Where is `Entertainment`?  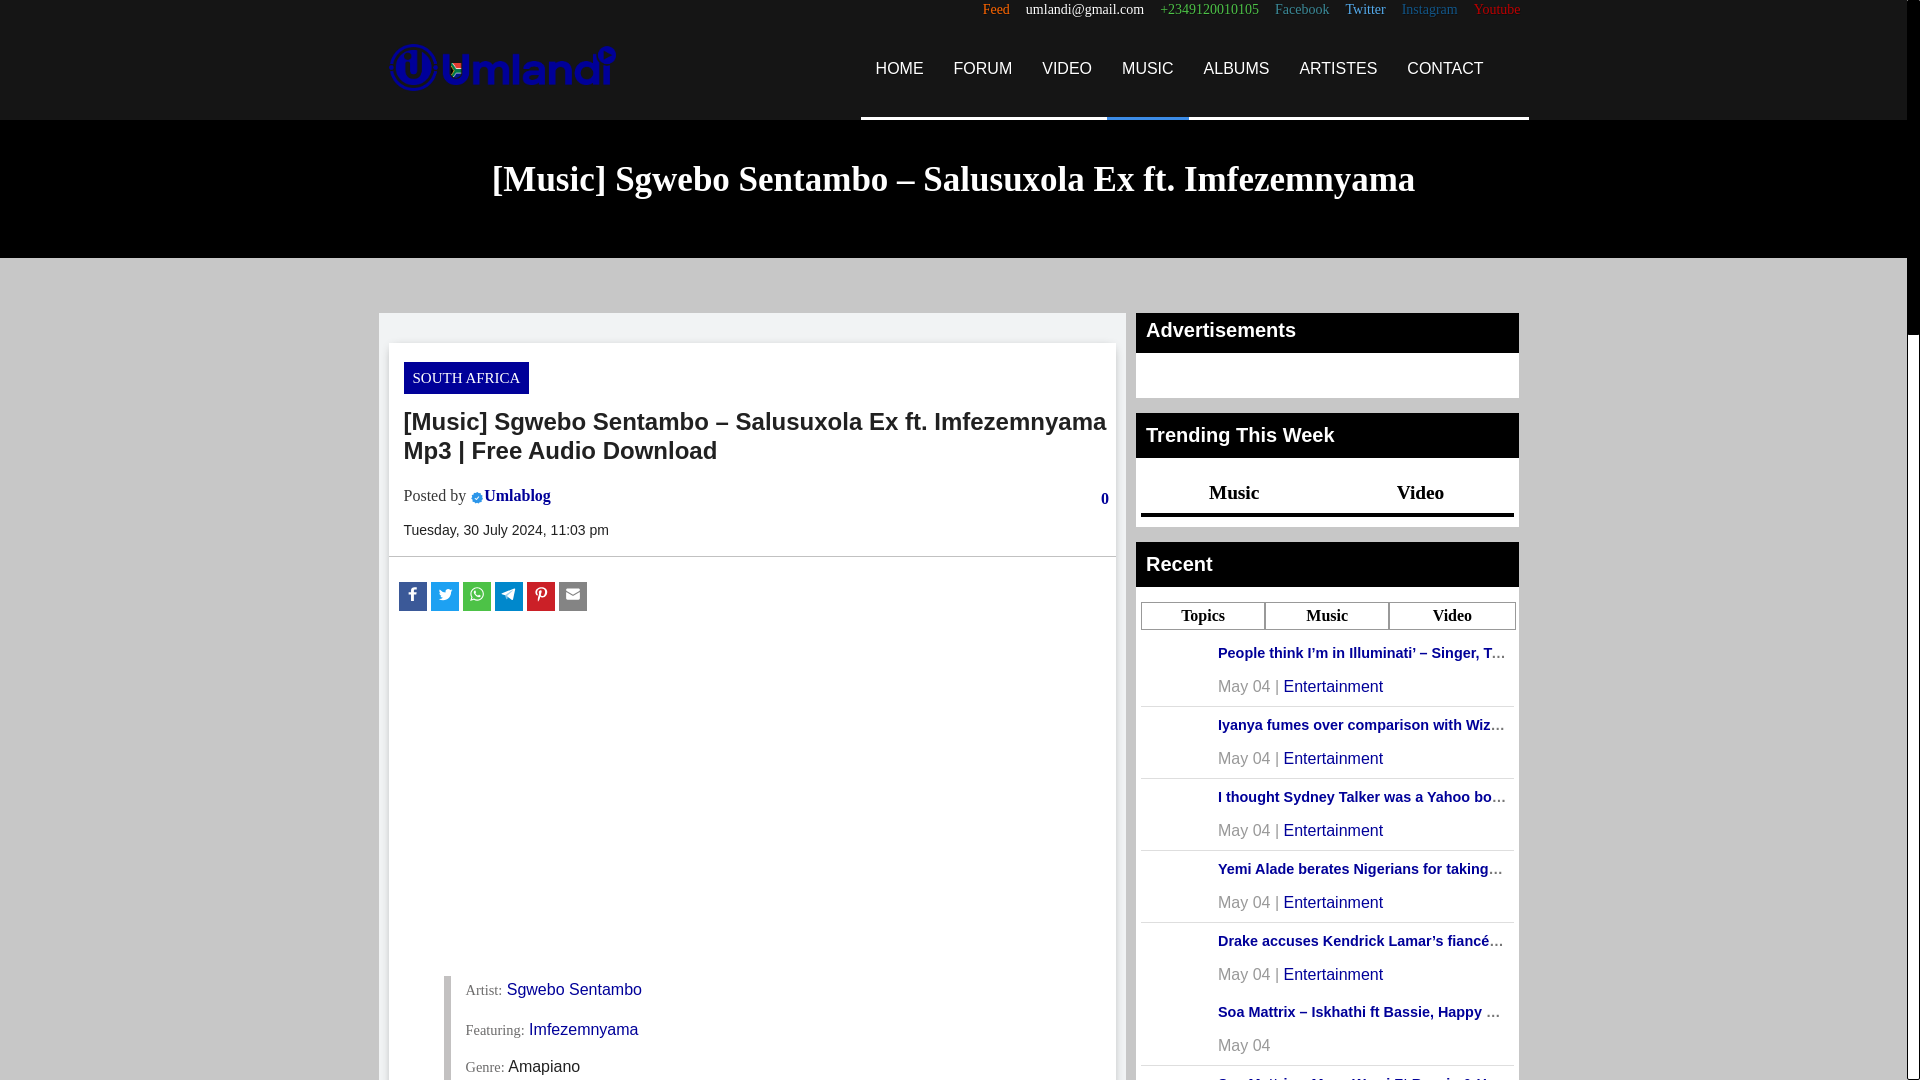
Entertainment is located at coordinates (1334, 830).